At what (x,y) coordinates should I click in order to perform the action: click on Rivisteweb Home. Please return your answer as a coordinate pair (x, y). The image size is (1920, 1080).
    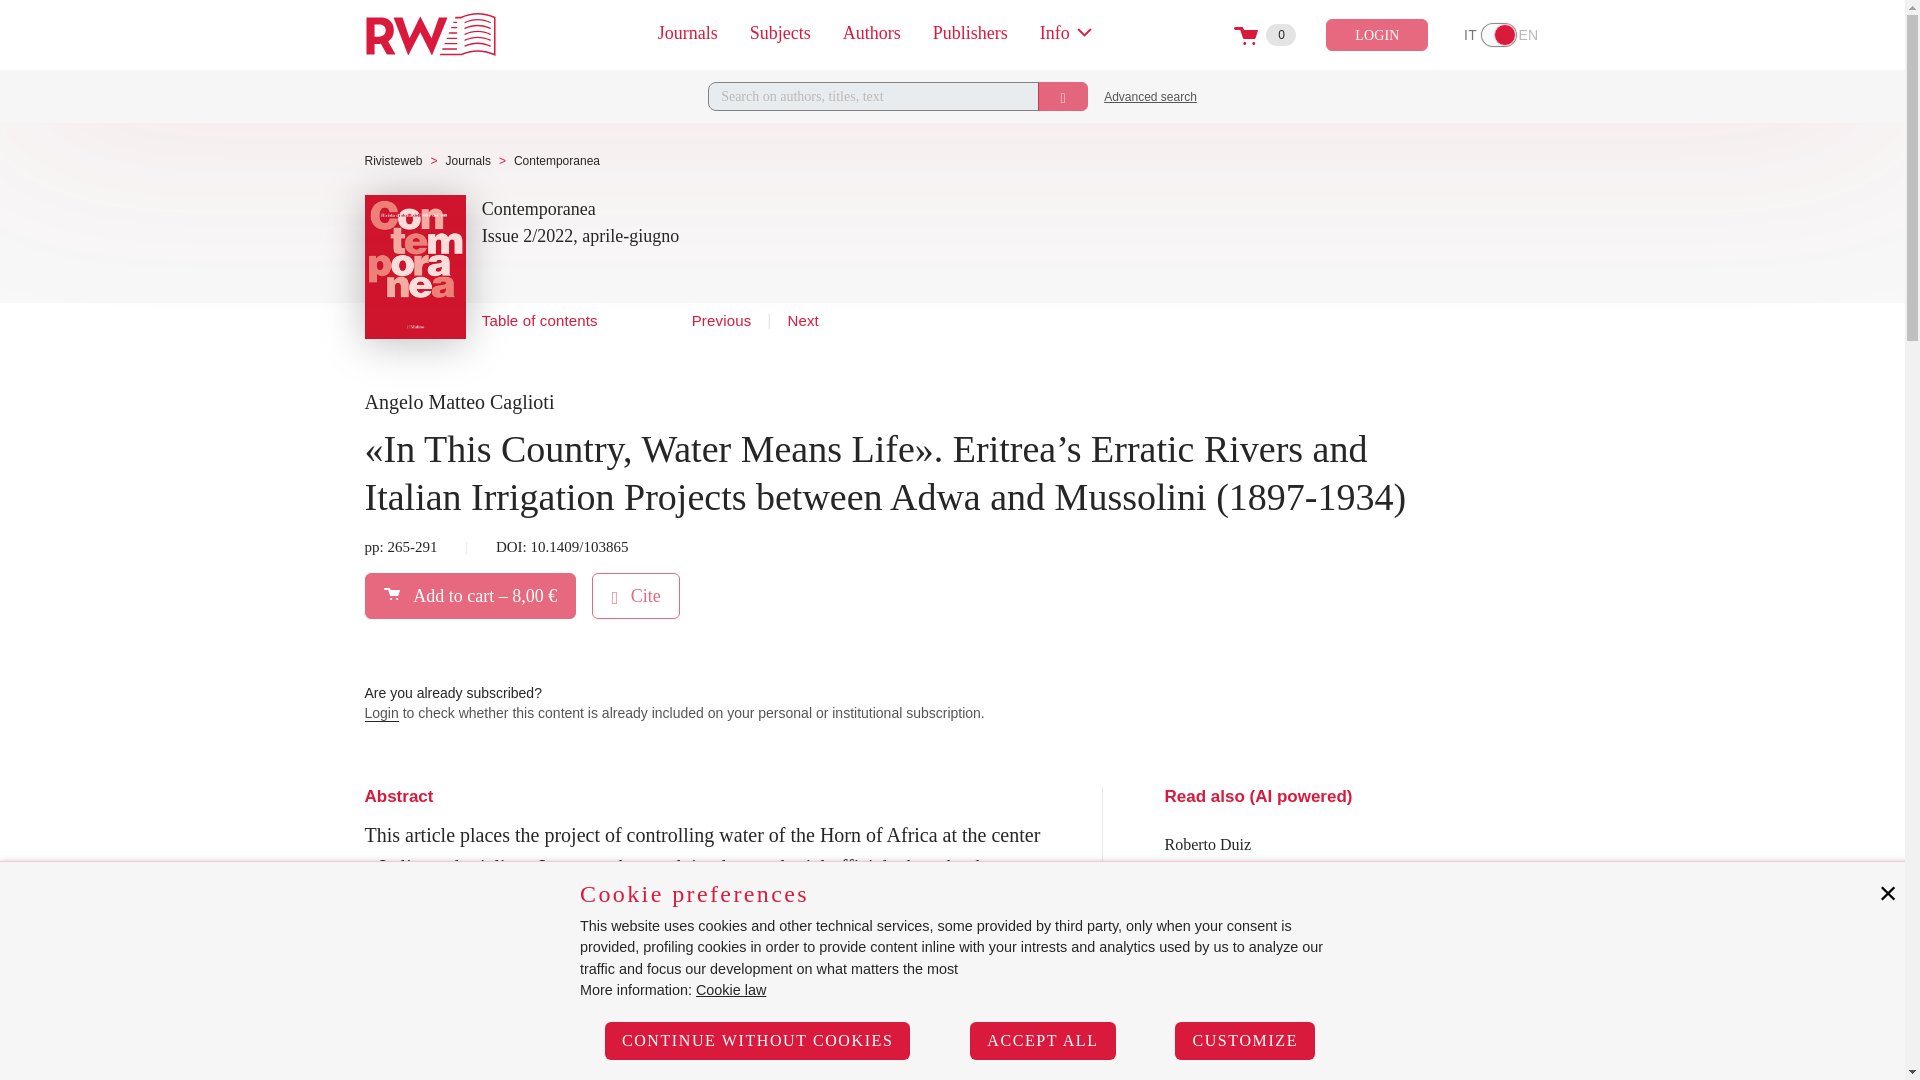
    Looking at the image, I should click on (635, 595).